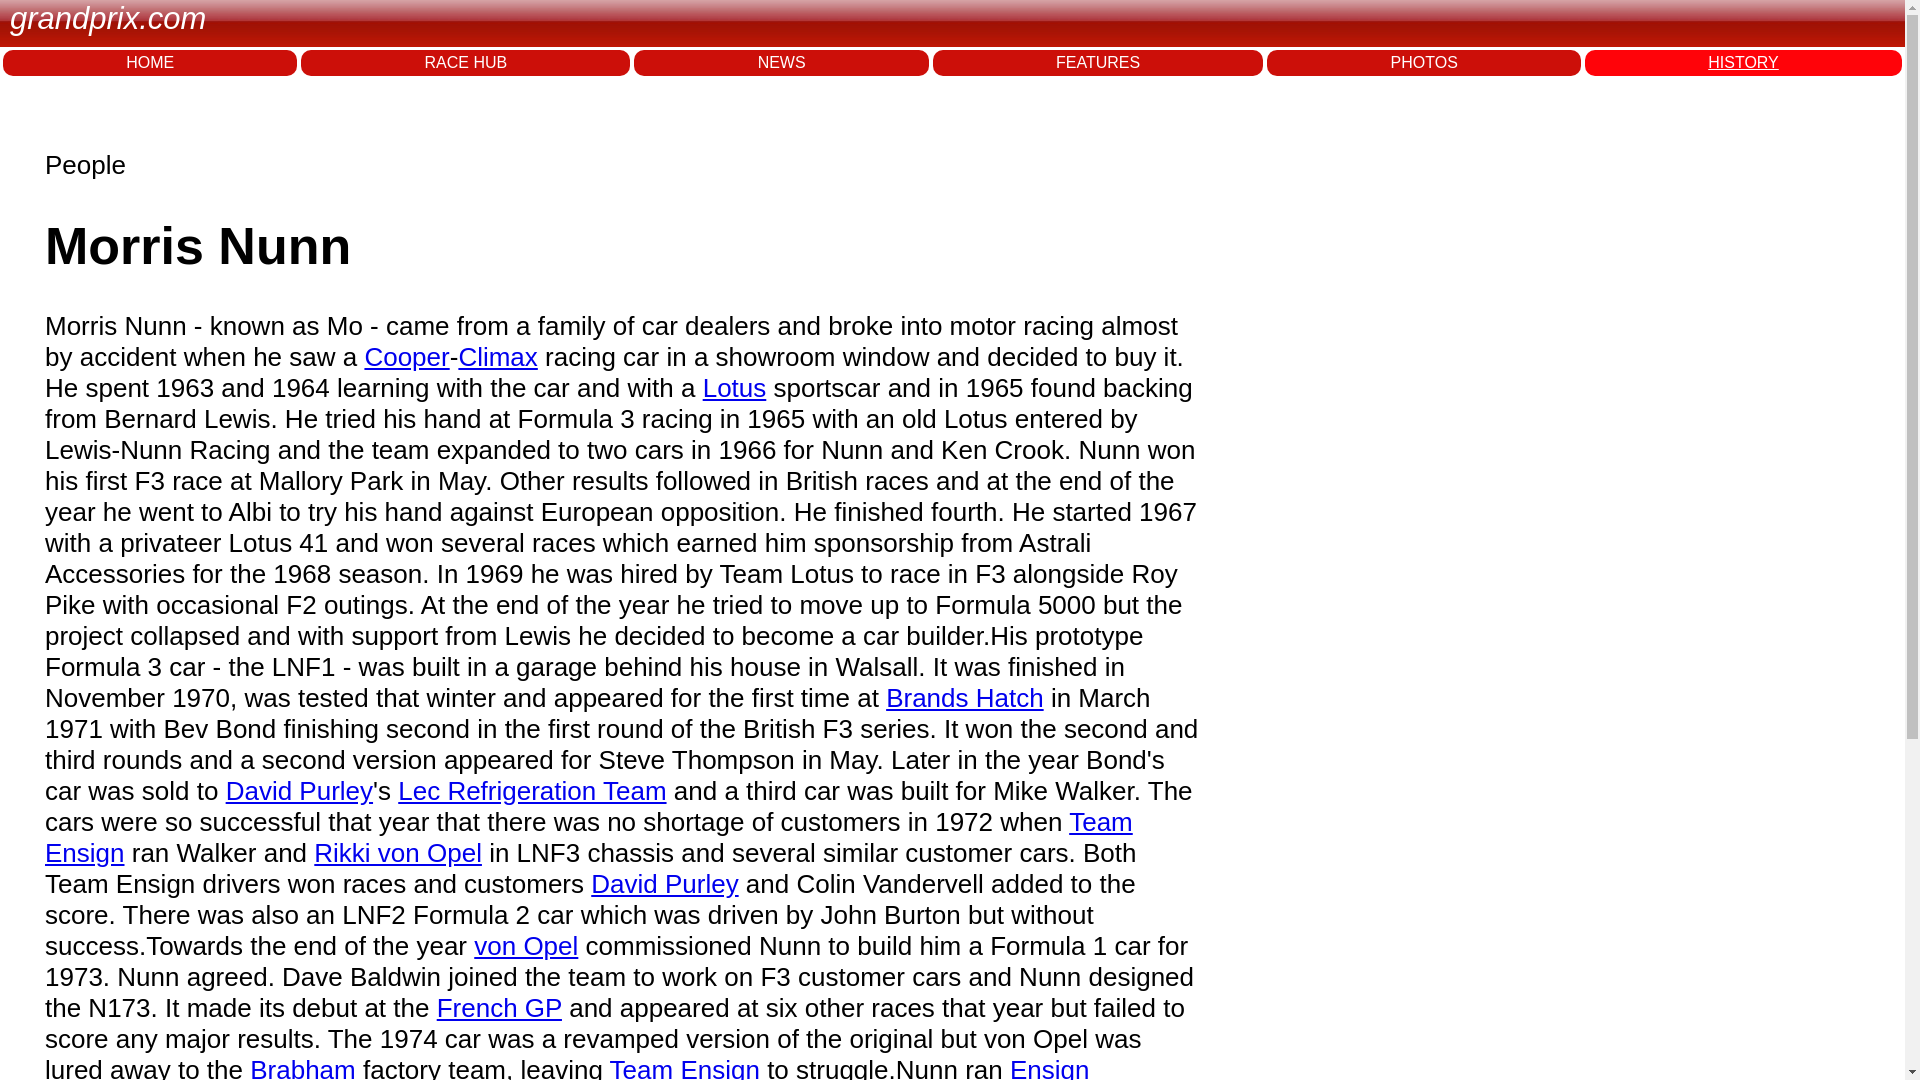  What do you see at coordinates (588, 837) in the screenshot?
I see `Team Ensign` at bounding box center [588, 837].